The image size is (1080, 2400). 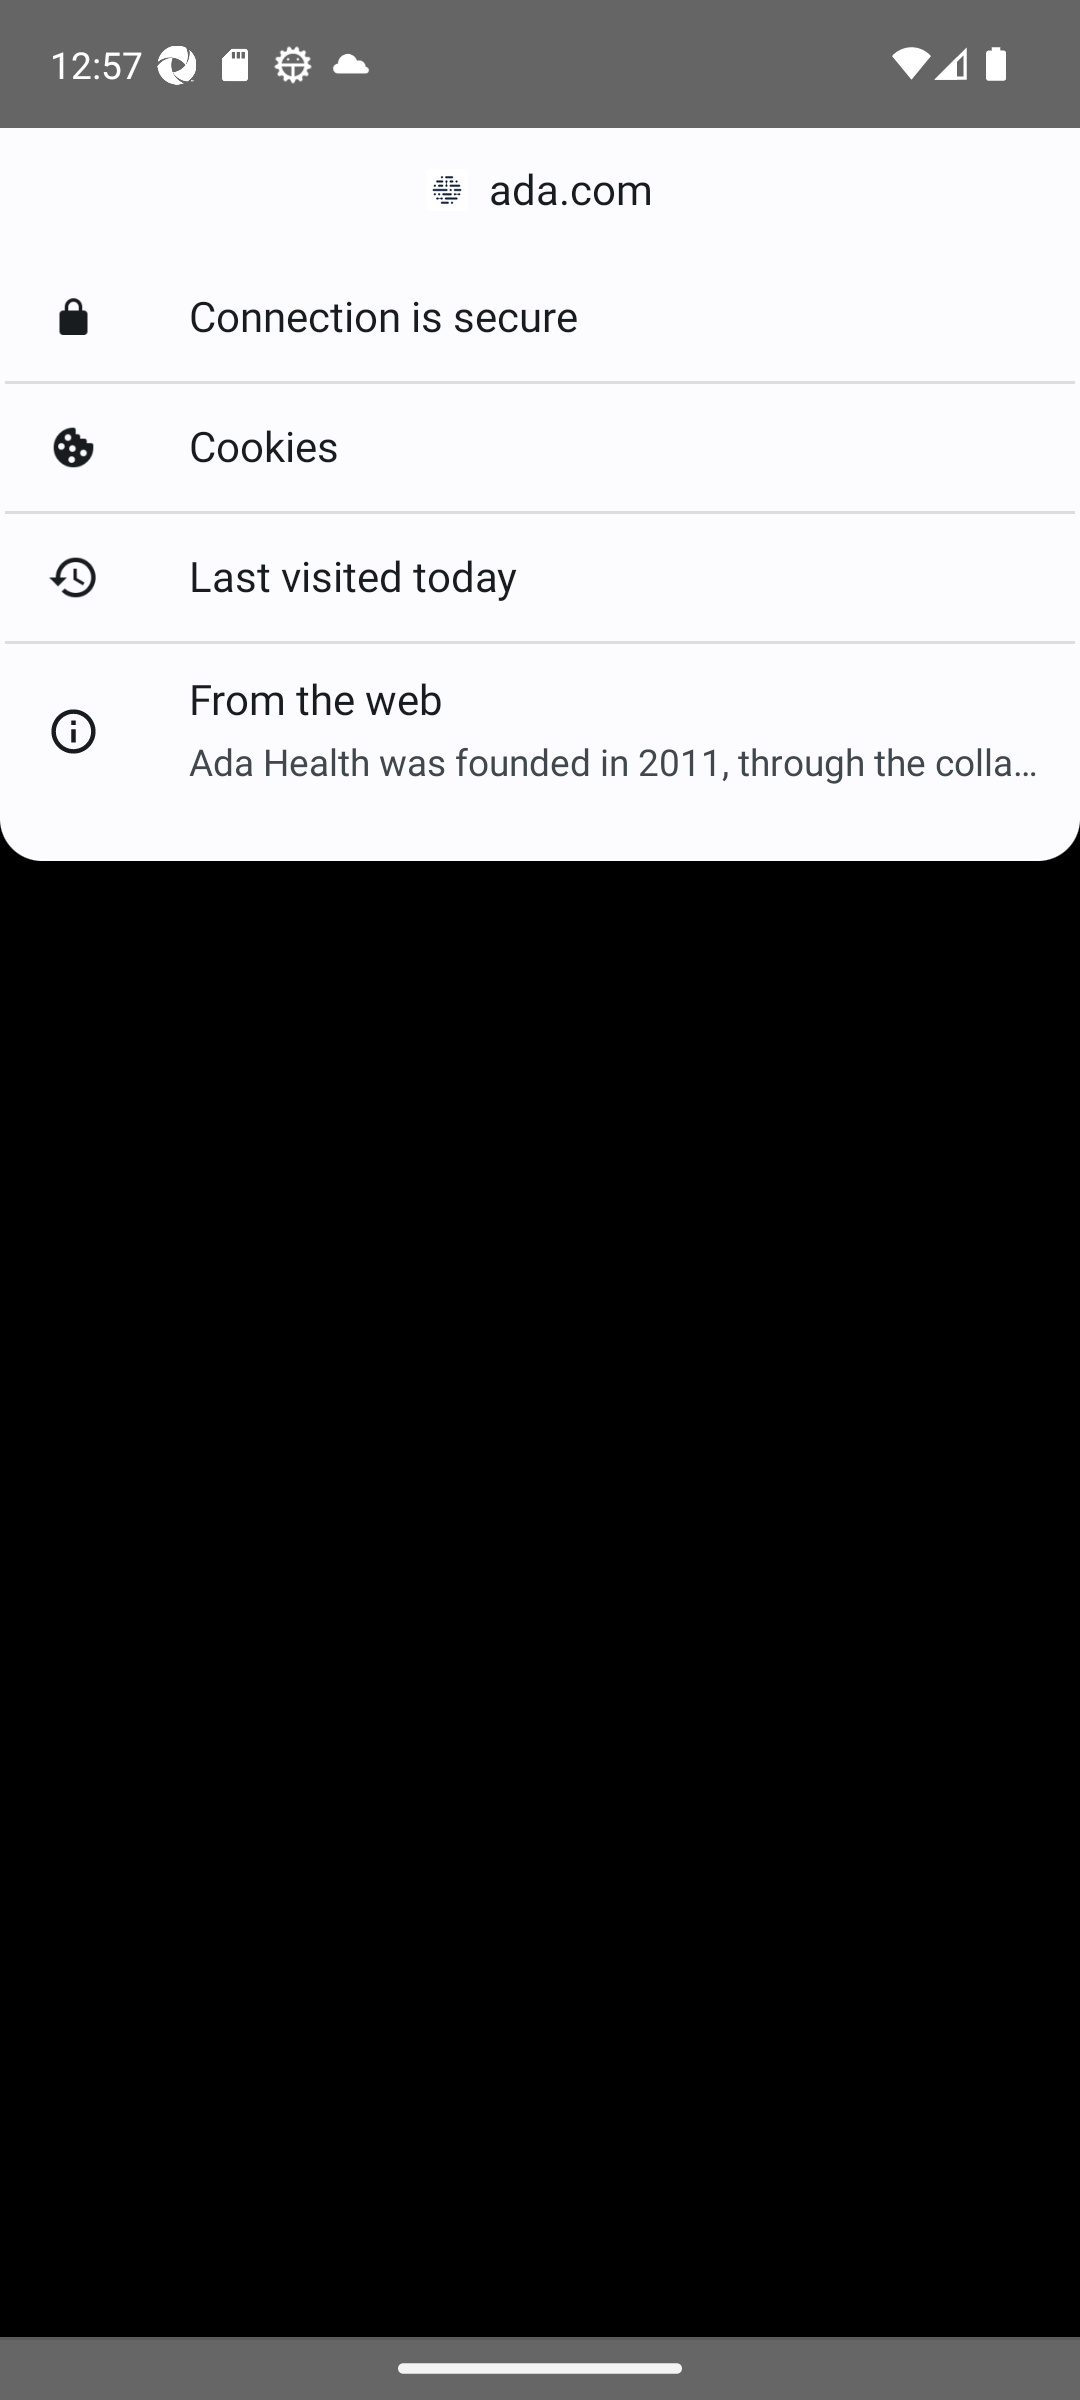 I want to click on ada.com, so click(x=540, y=190).